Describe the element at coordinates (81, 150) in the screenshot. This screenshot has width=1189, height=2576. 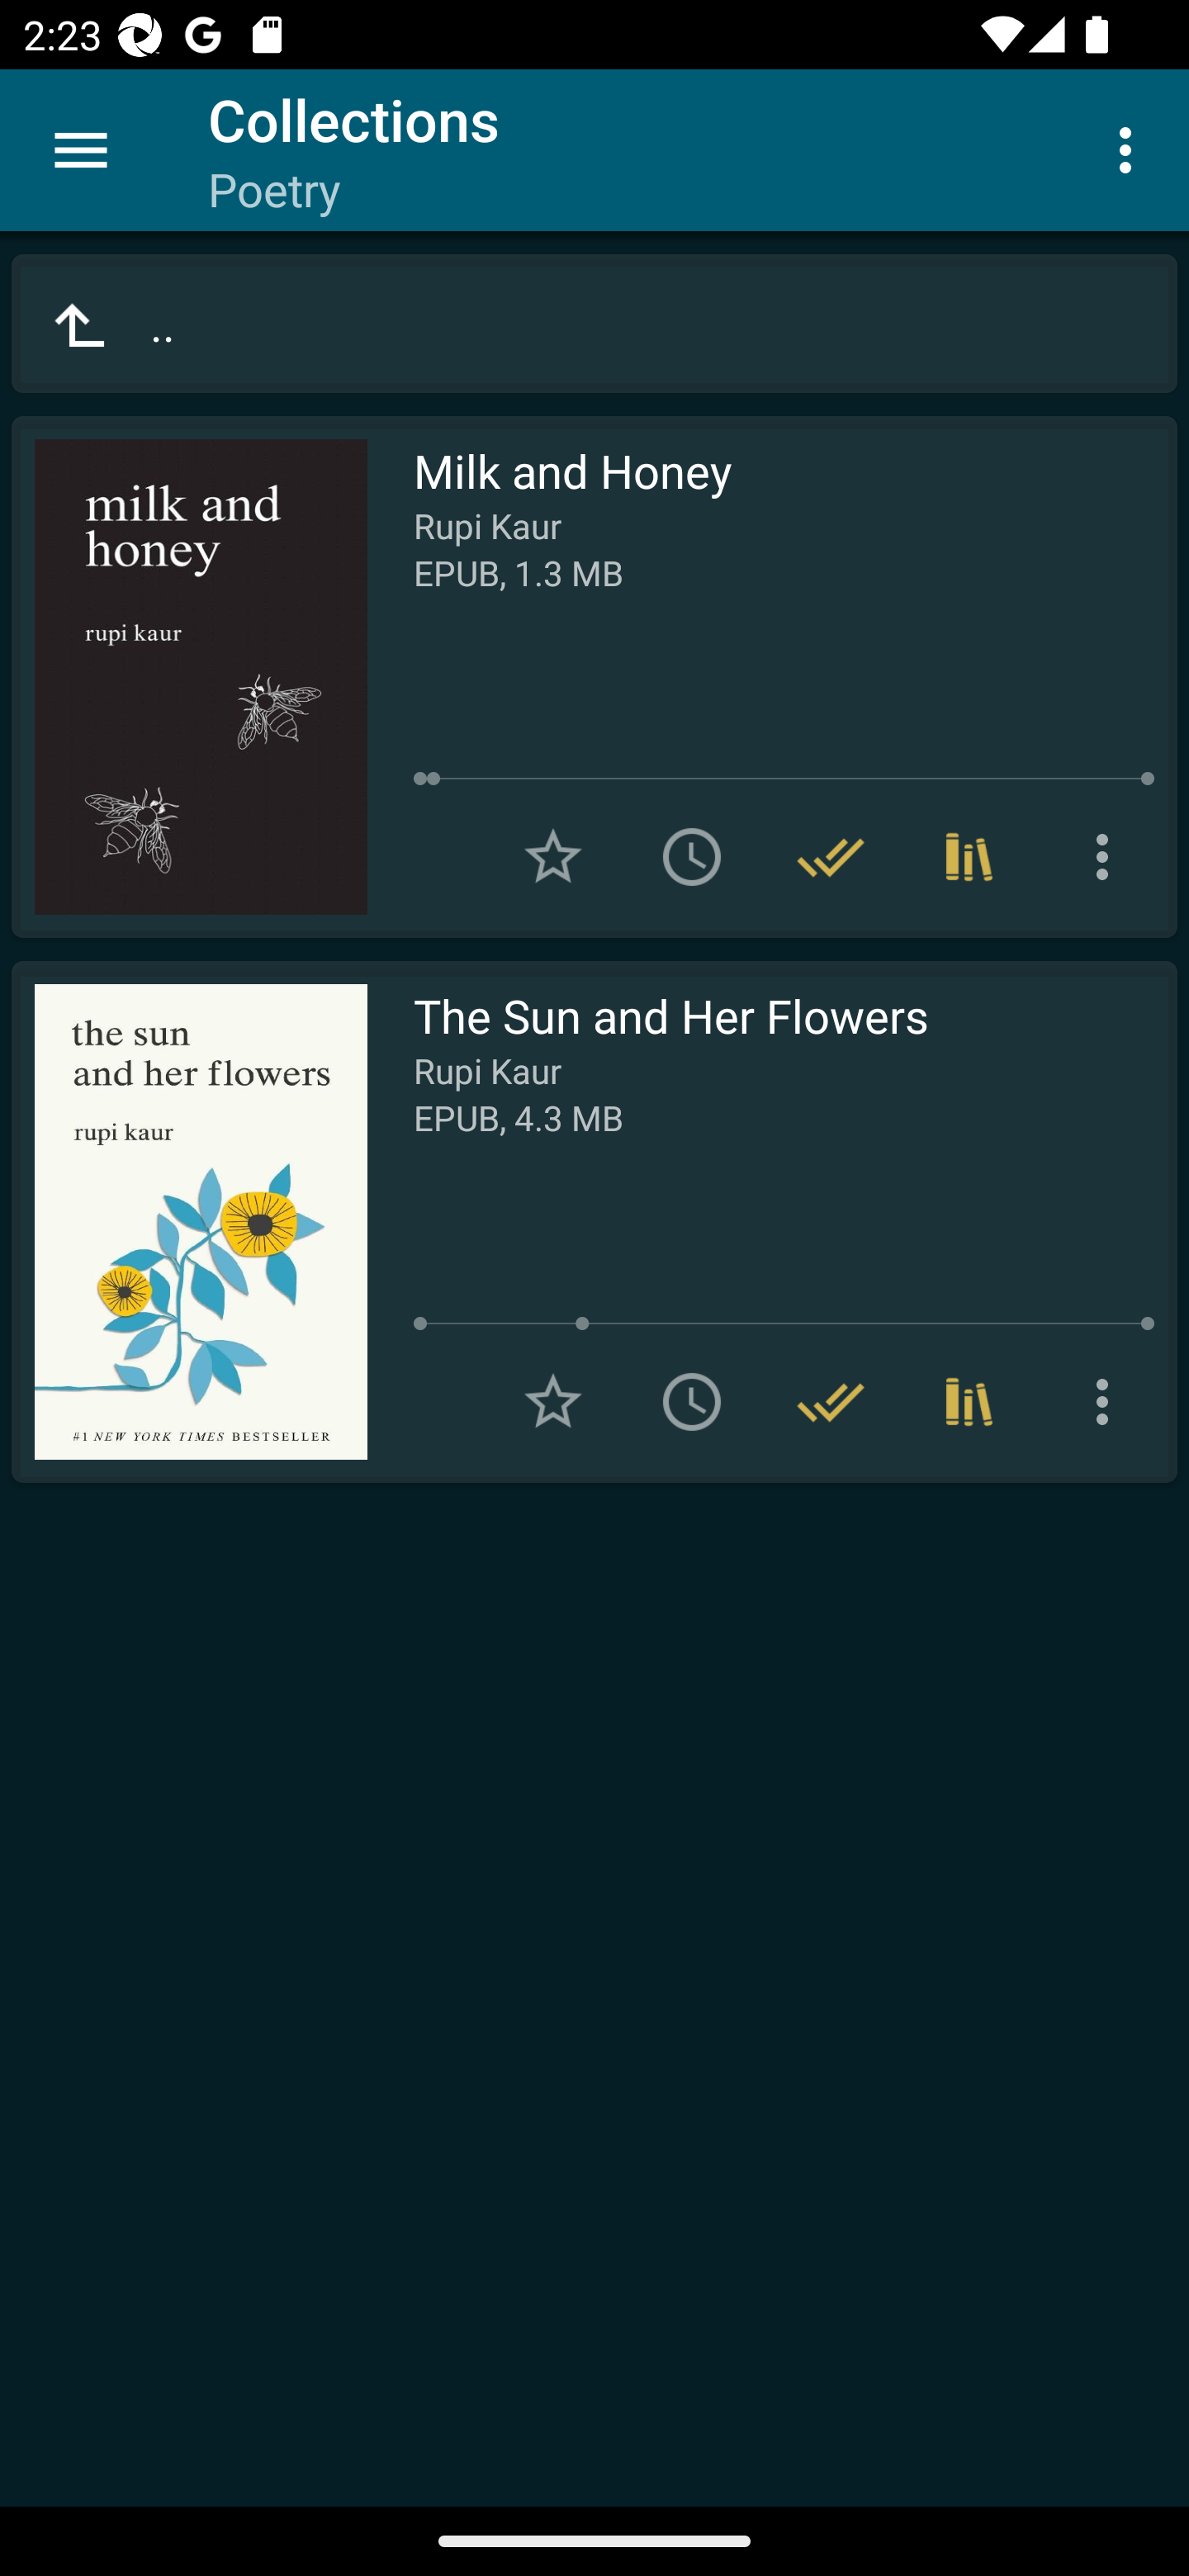
I see `Menu` at that location.